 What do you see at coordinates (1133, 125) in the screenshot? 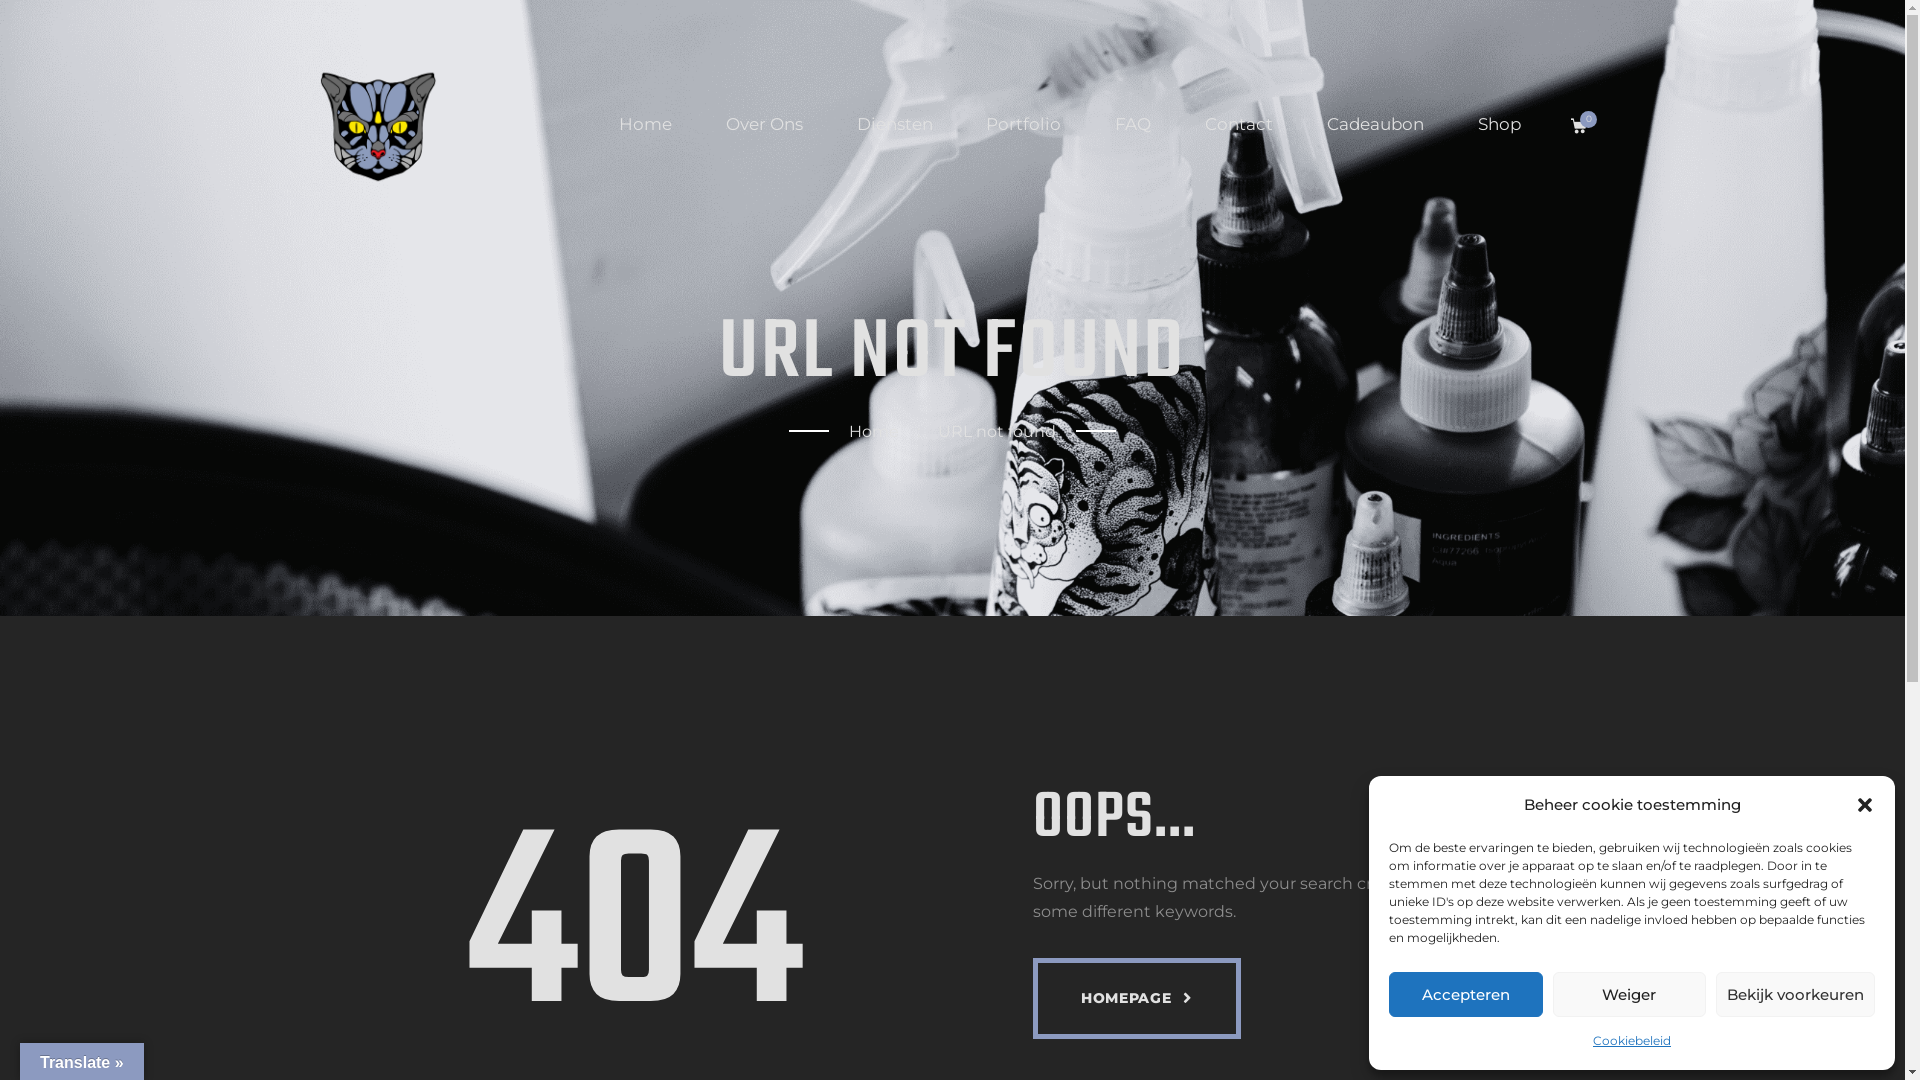
I see `FAQ` at bounding box center [1133, 125].